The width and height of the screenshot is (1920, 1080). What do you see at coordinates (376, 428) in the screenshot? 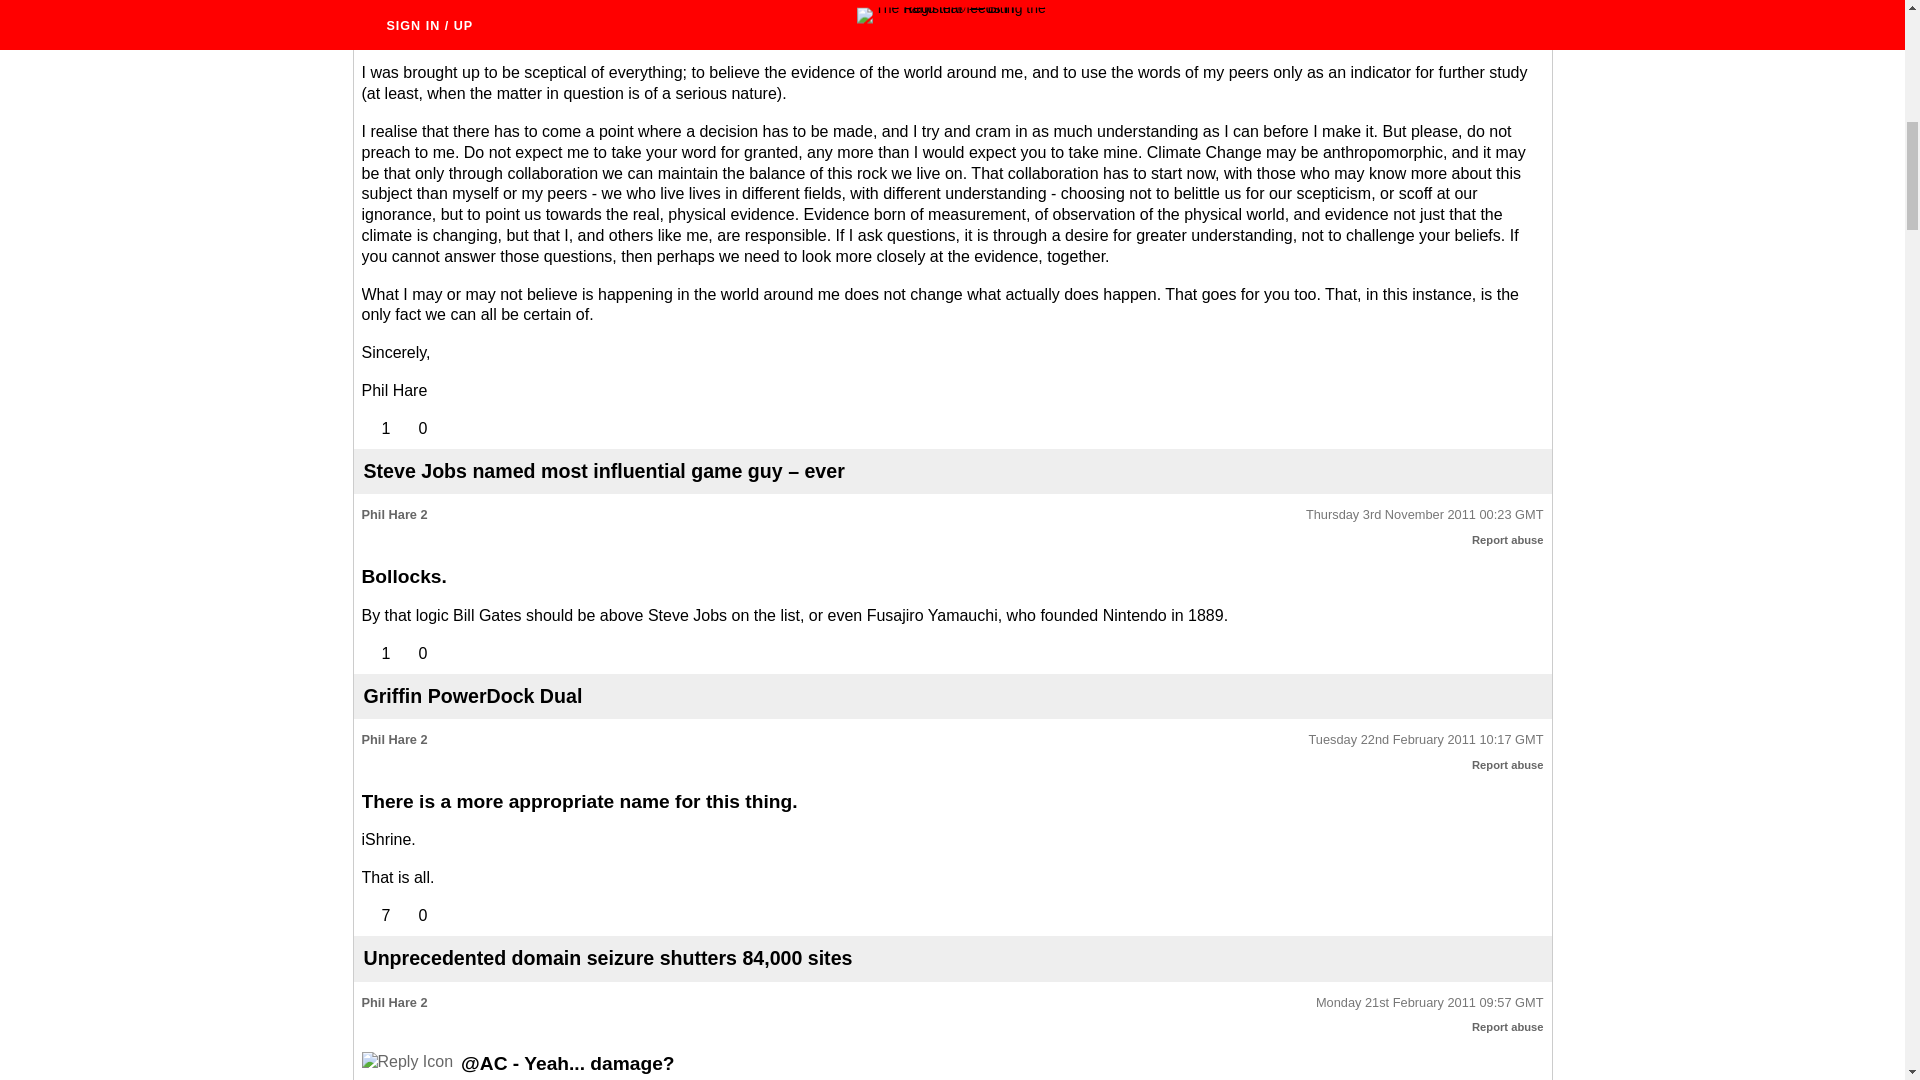
I see `Like this post? Vote for it!` at bounding box center [376, 428].